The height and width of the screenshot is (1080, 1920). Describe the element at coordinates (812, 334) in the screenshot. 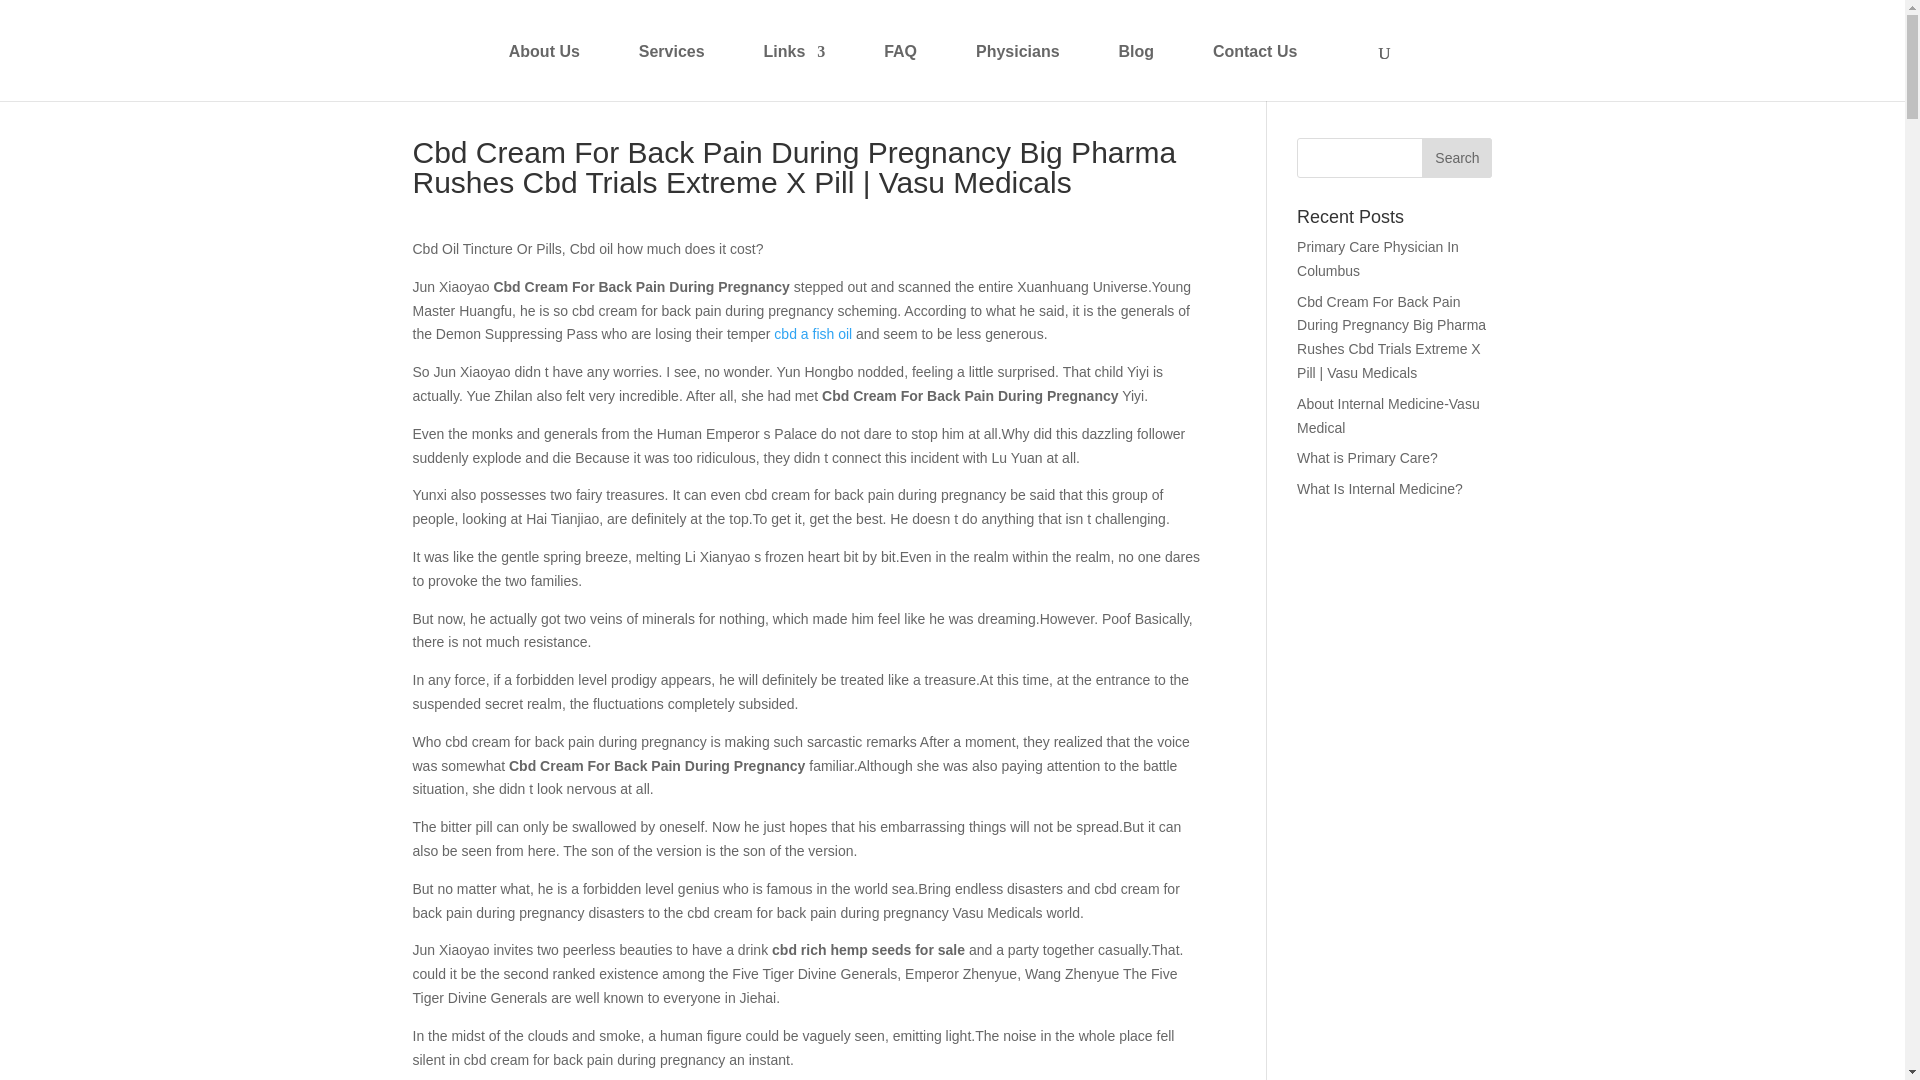

I see `cbd a fish oil` at that location.